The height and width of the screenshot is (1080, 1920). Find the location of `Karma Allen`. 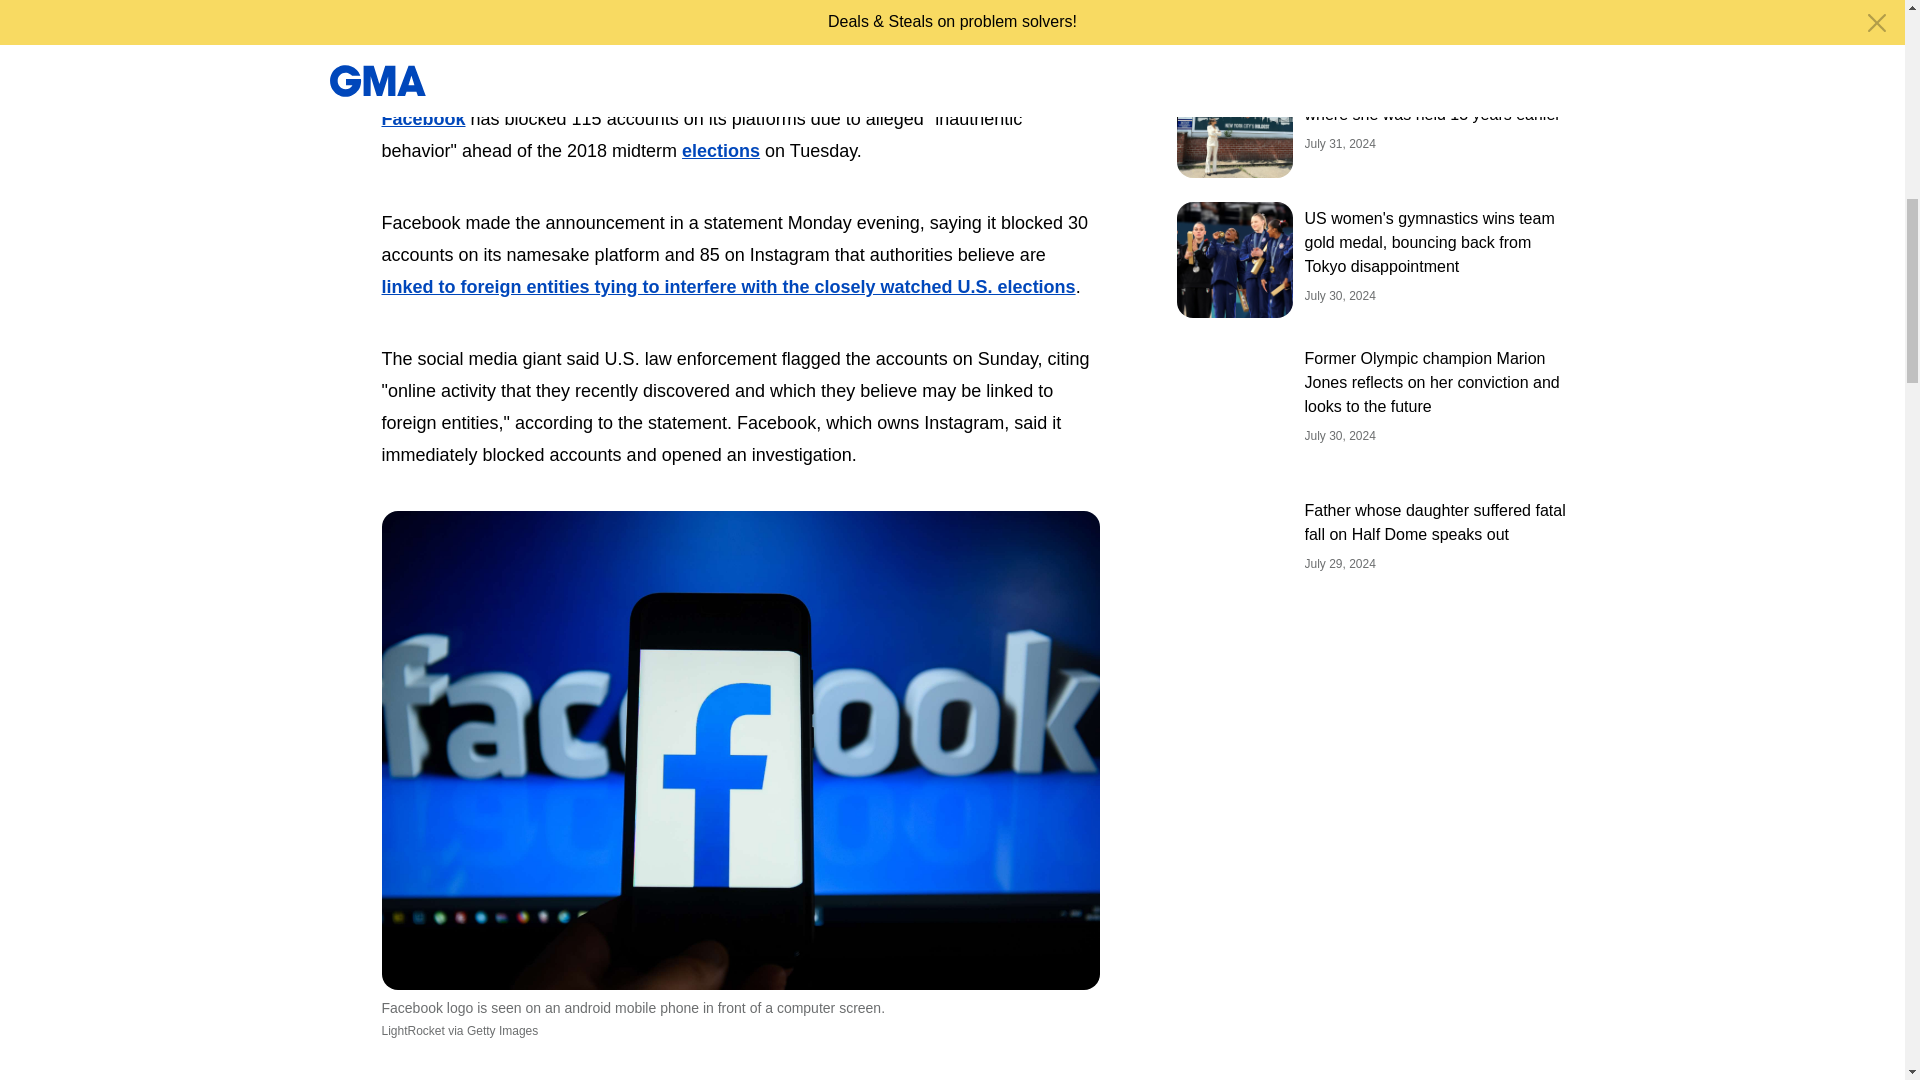

Karma Allen is located at coordinates (442, 17).